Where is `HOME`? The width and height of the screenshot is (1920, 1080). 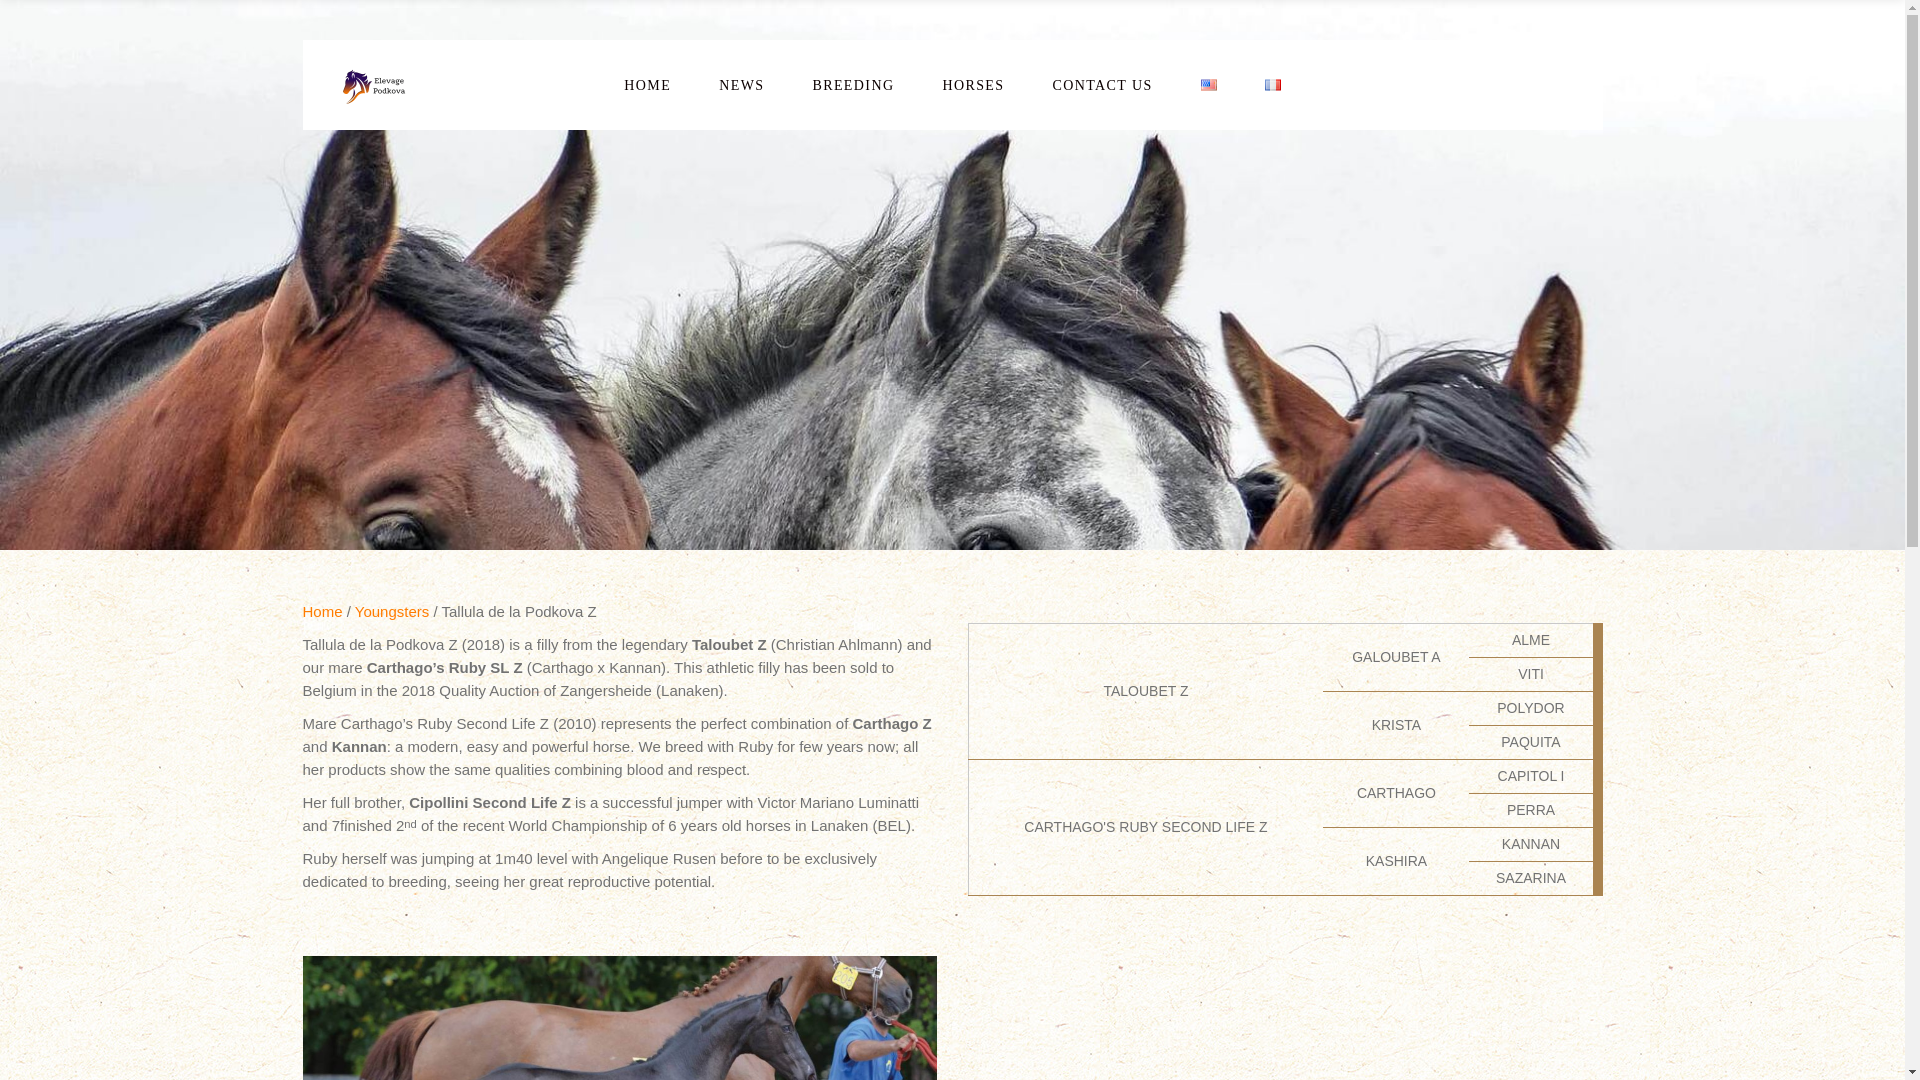 HOME is located at coordinates (647, 84).